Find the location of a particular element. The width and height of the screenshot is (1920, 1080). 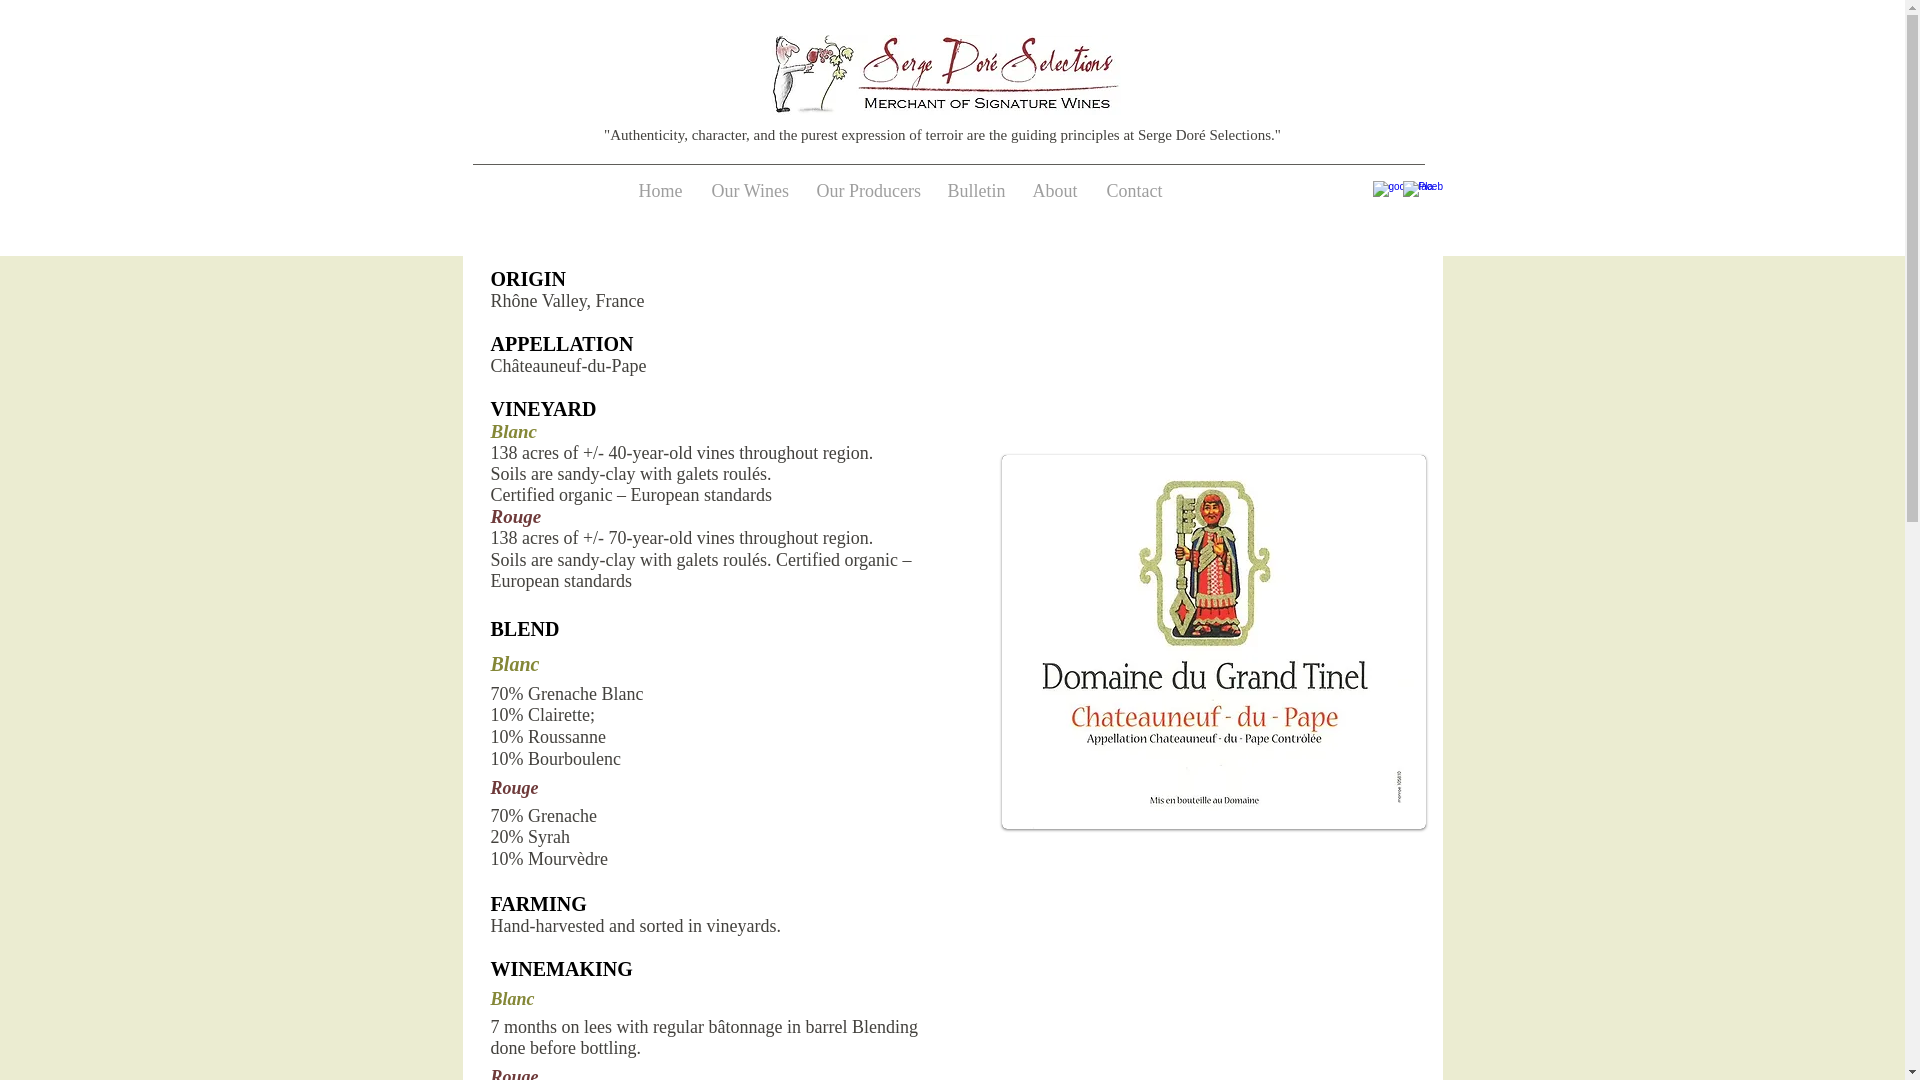

Our Producers is located at coordinates (868, 191).